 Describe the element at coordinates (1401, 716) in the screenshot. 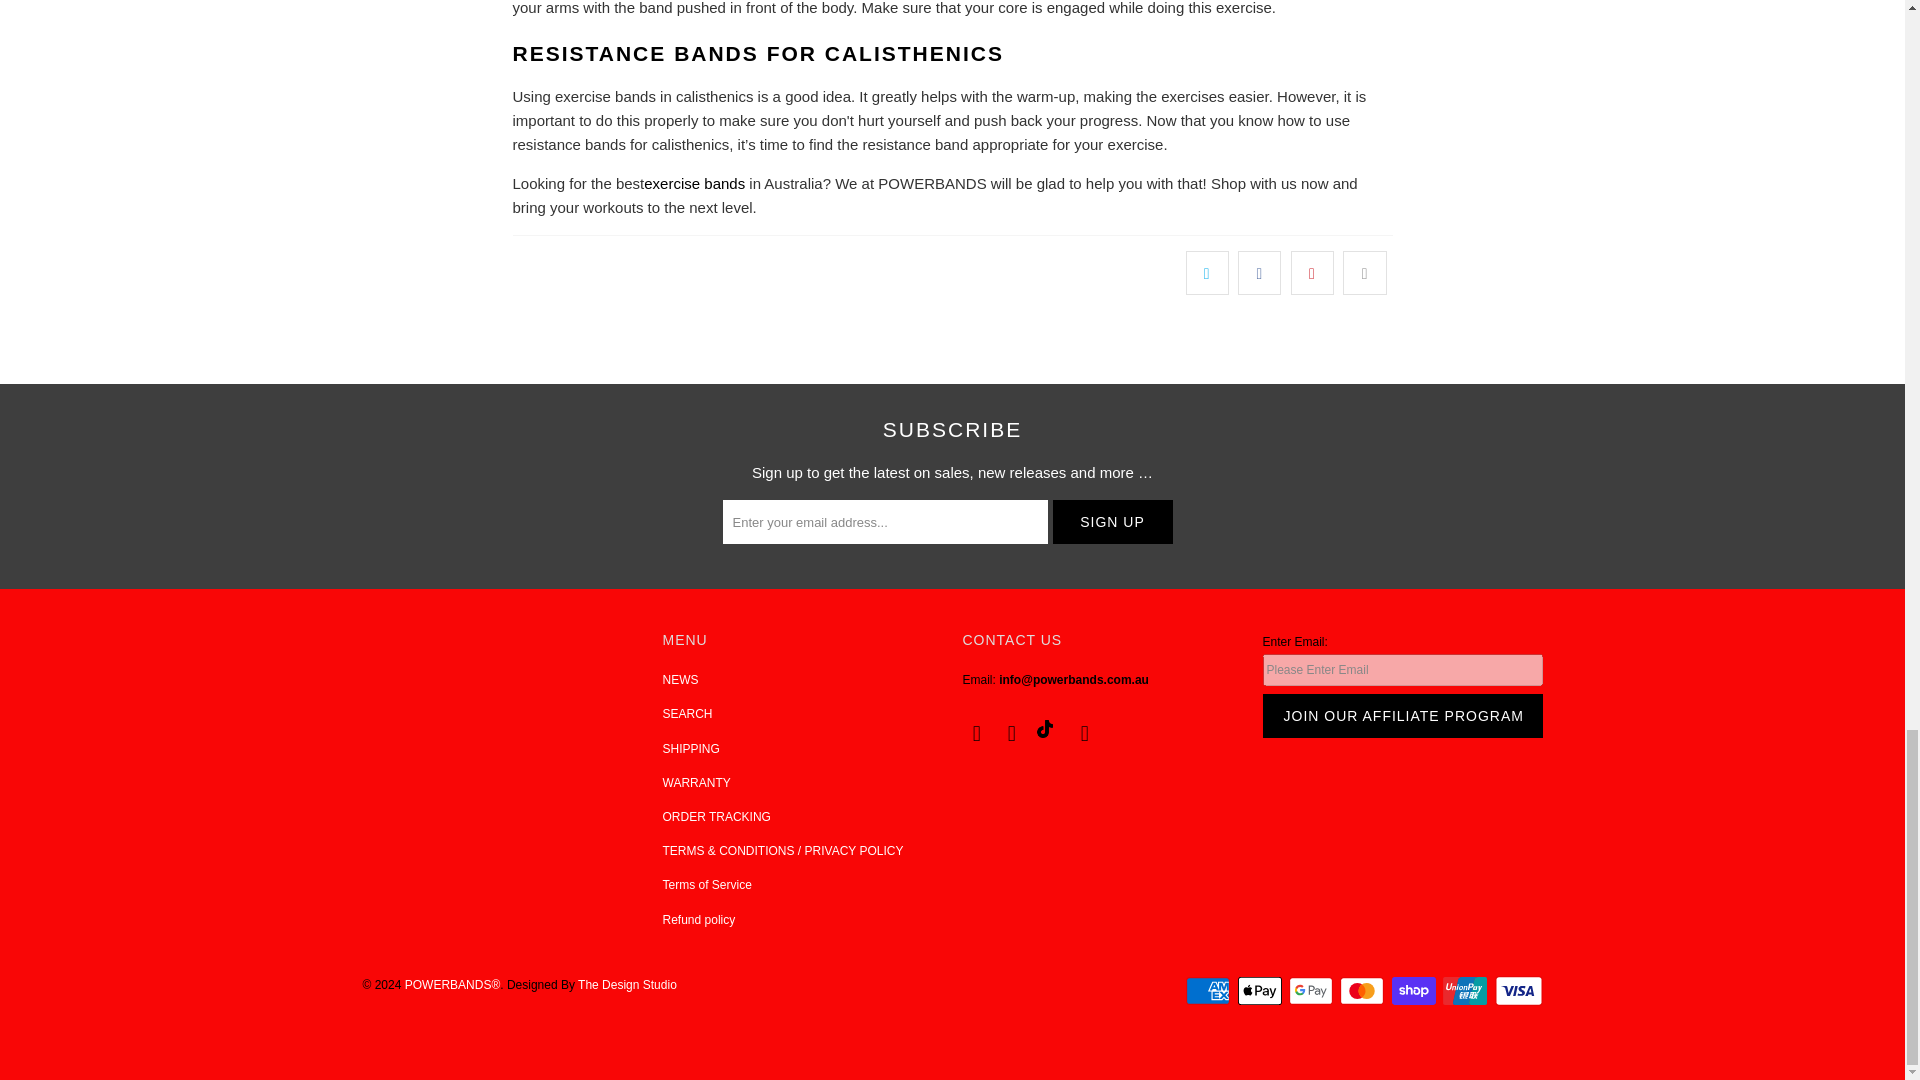

I see `Join Our Affiliate Program` at that location.